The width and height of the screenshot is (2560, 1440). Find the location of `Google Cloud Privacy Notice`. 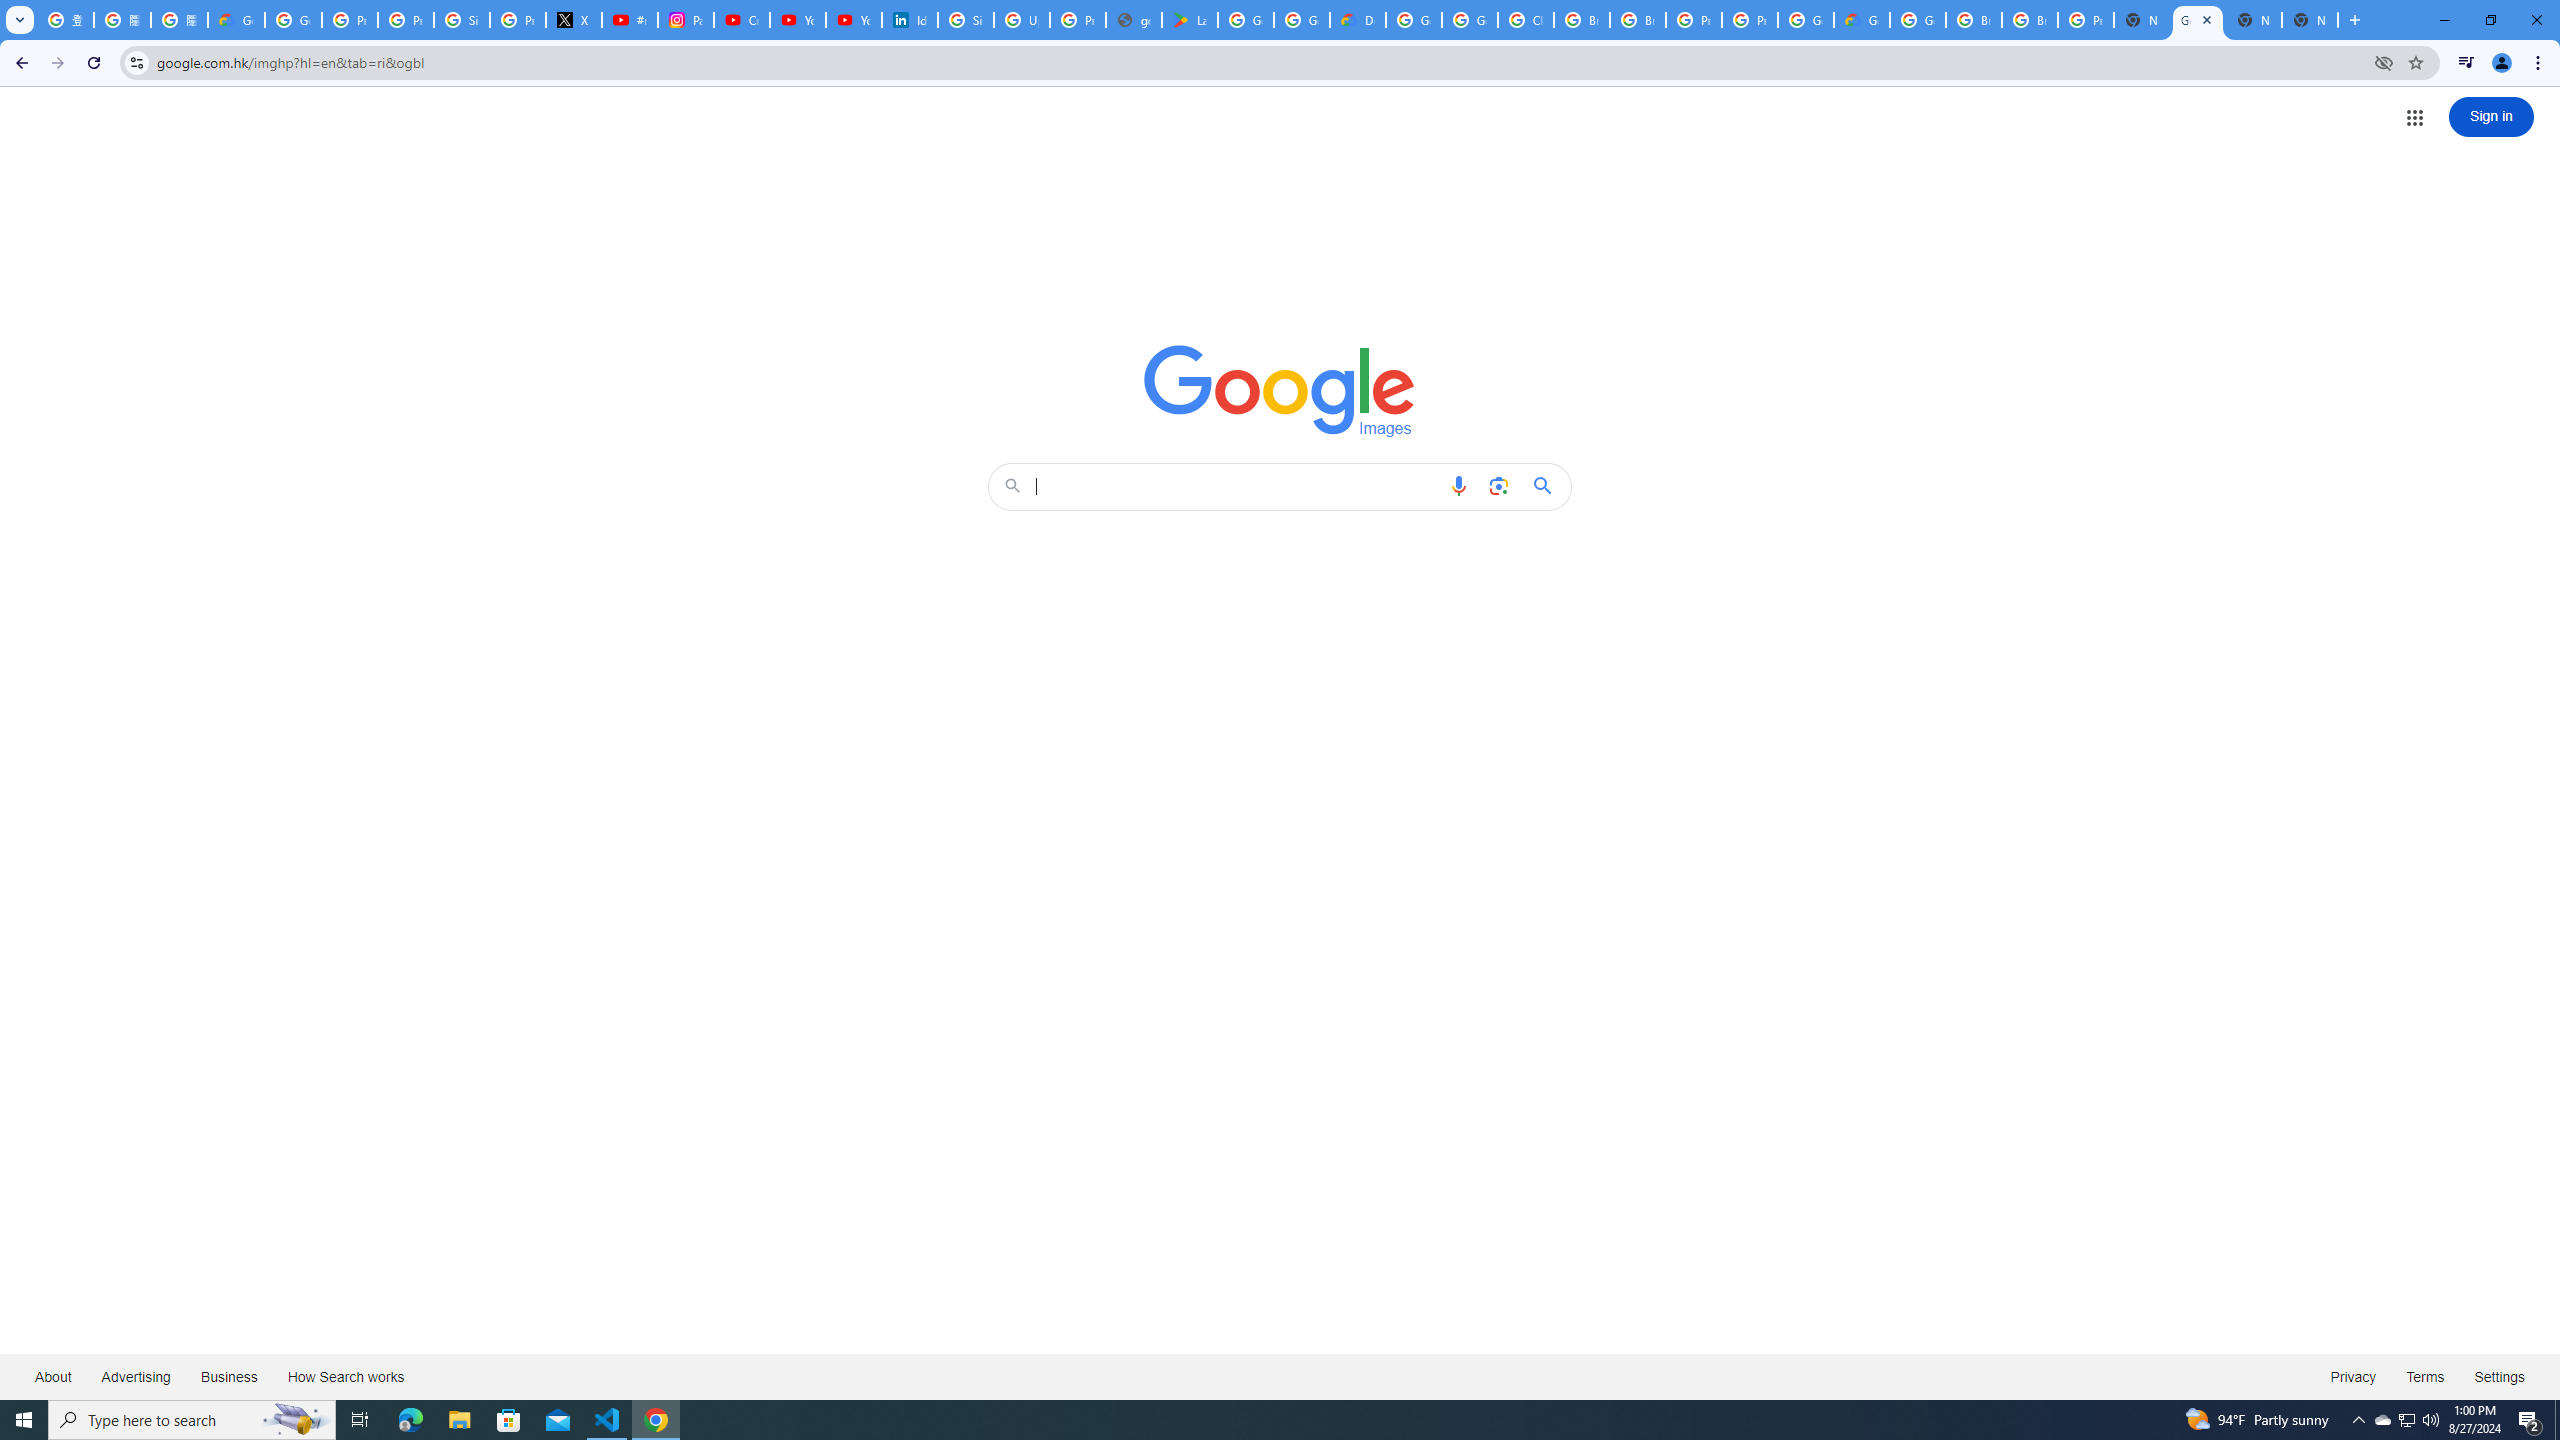

Google Cloud Privacy Notice is located at coordinates (236, 20).